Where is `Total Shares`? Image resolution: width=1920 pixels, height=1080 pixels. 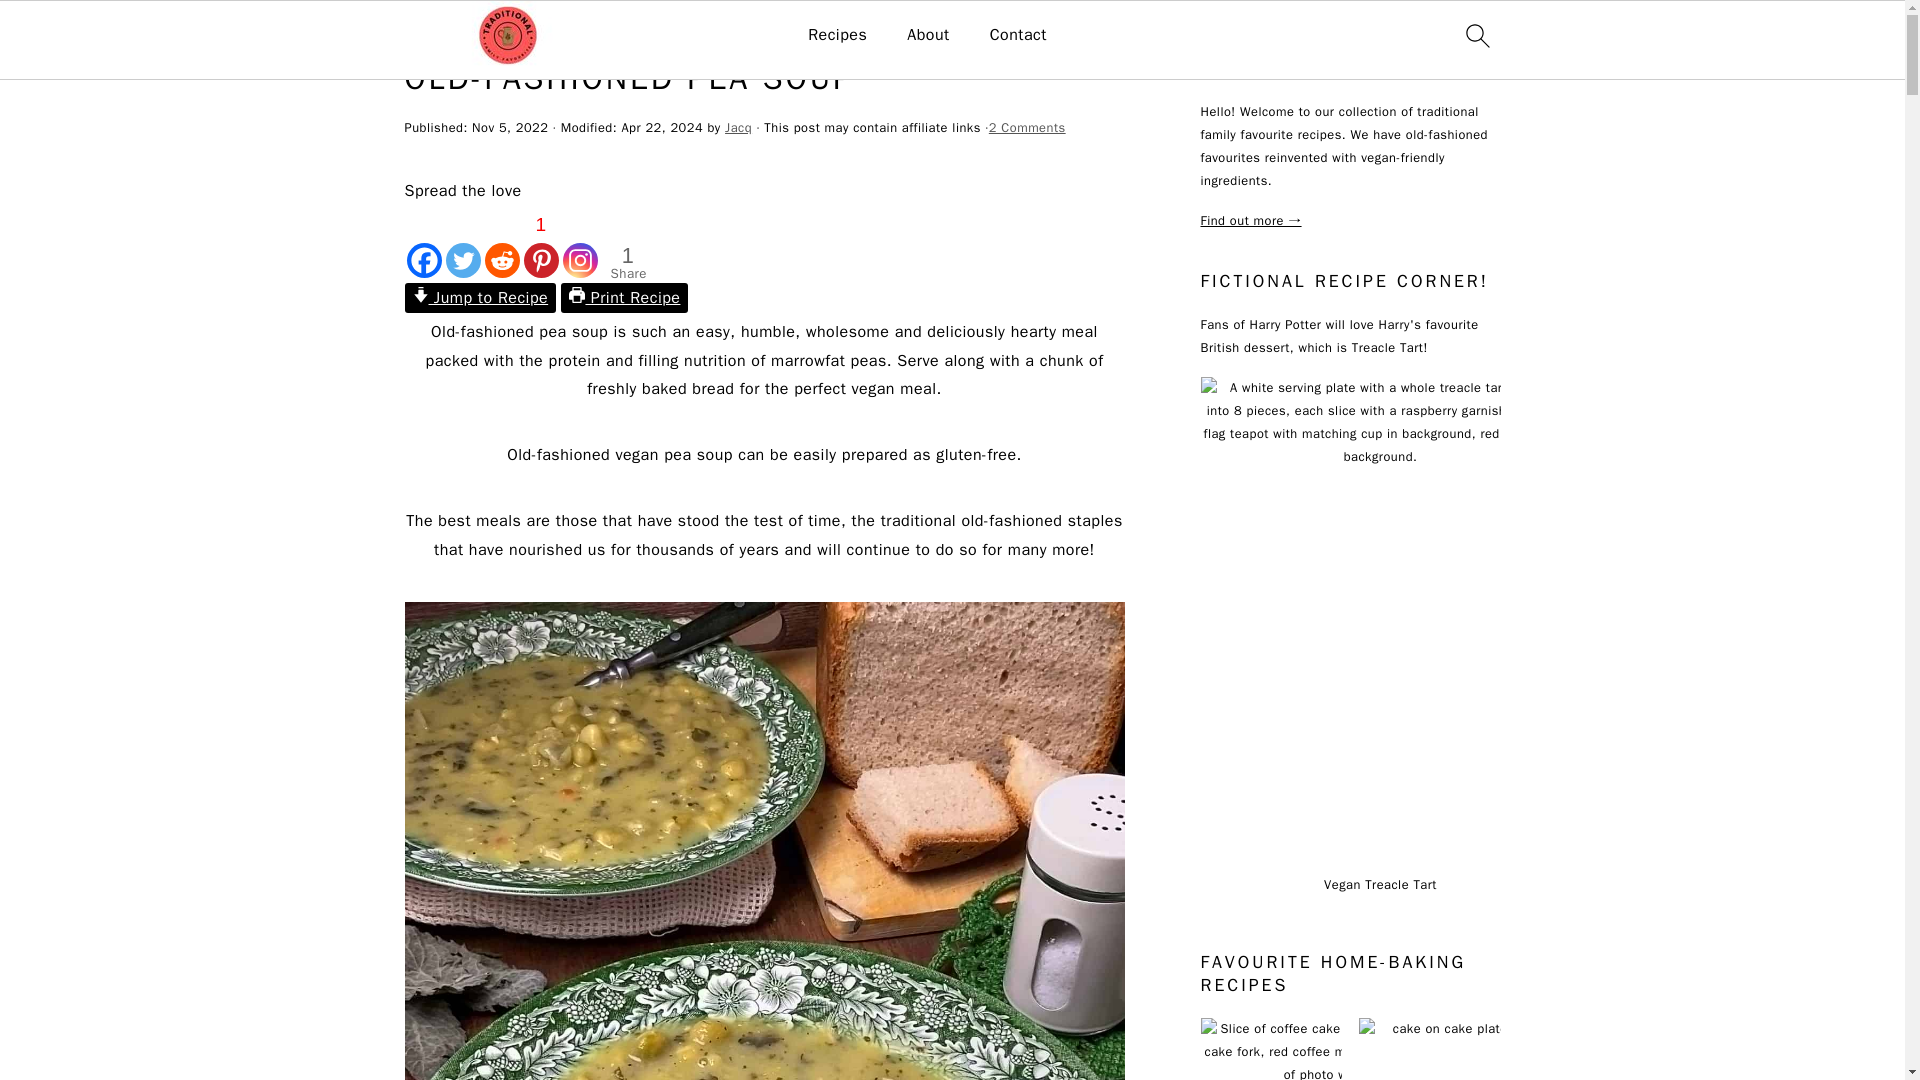 Total Shares is located at coordinates (628, 262).